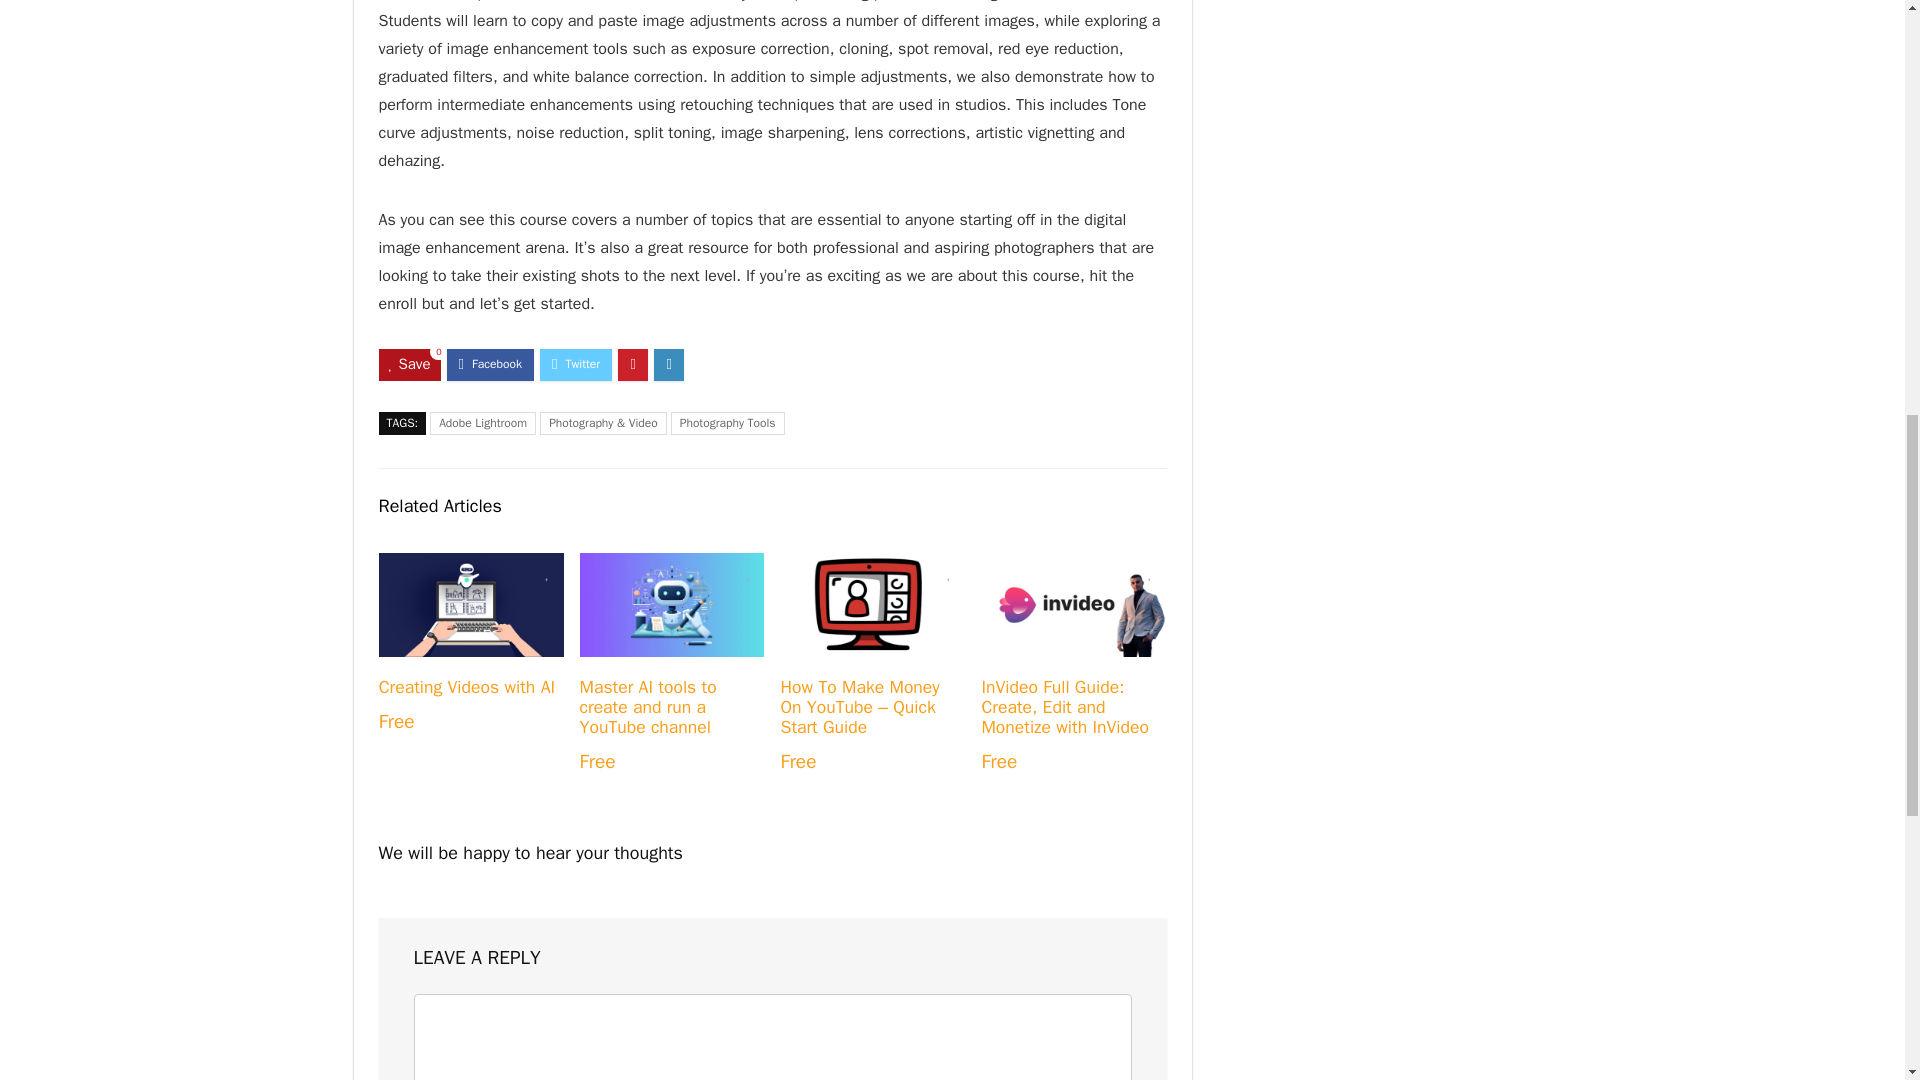 The height and width of the screenshot is (1080, 1920). I want to click on Creating Videos with AI, so click(466, 686).